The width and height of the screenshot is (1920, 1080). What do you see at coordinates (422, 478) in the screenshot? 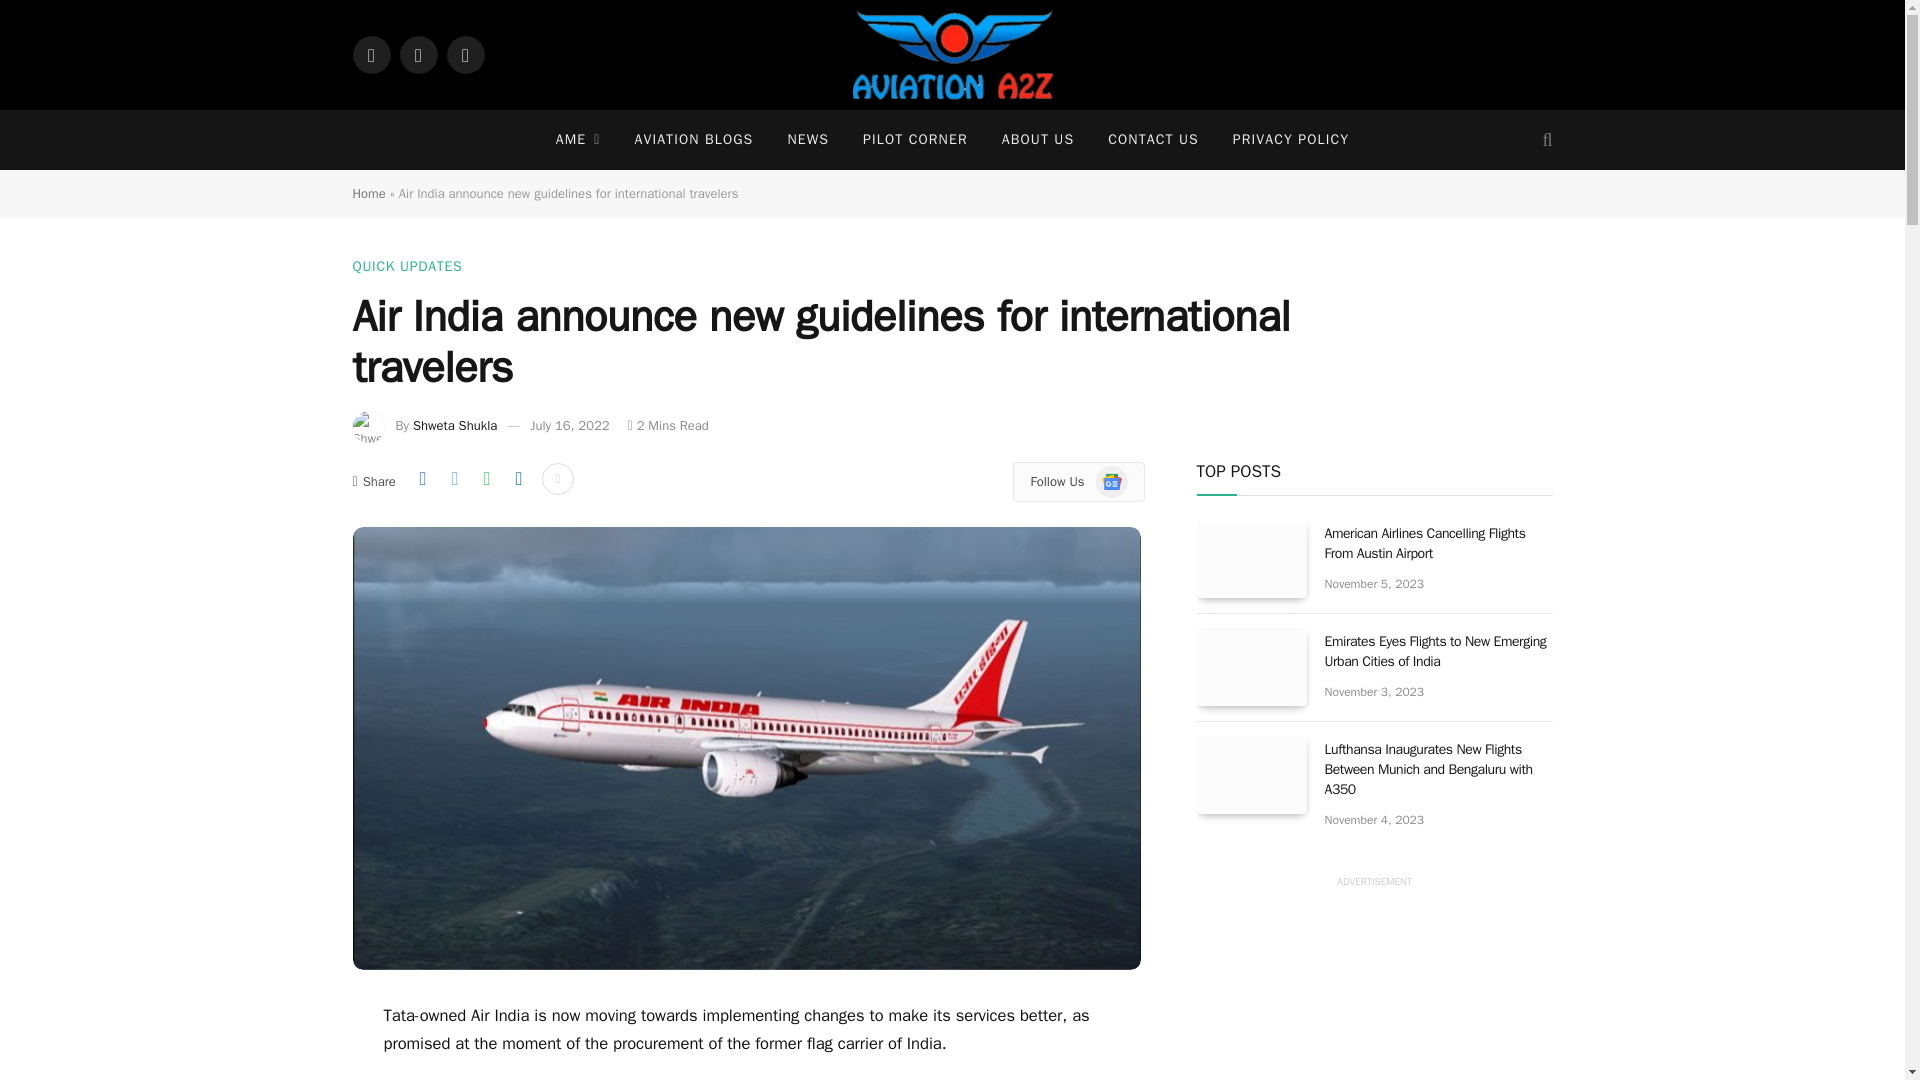
I see `Share on Facebook` at bounding box center [422, 478].